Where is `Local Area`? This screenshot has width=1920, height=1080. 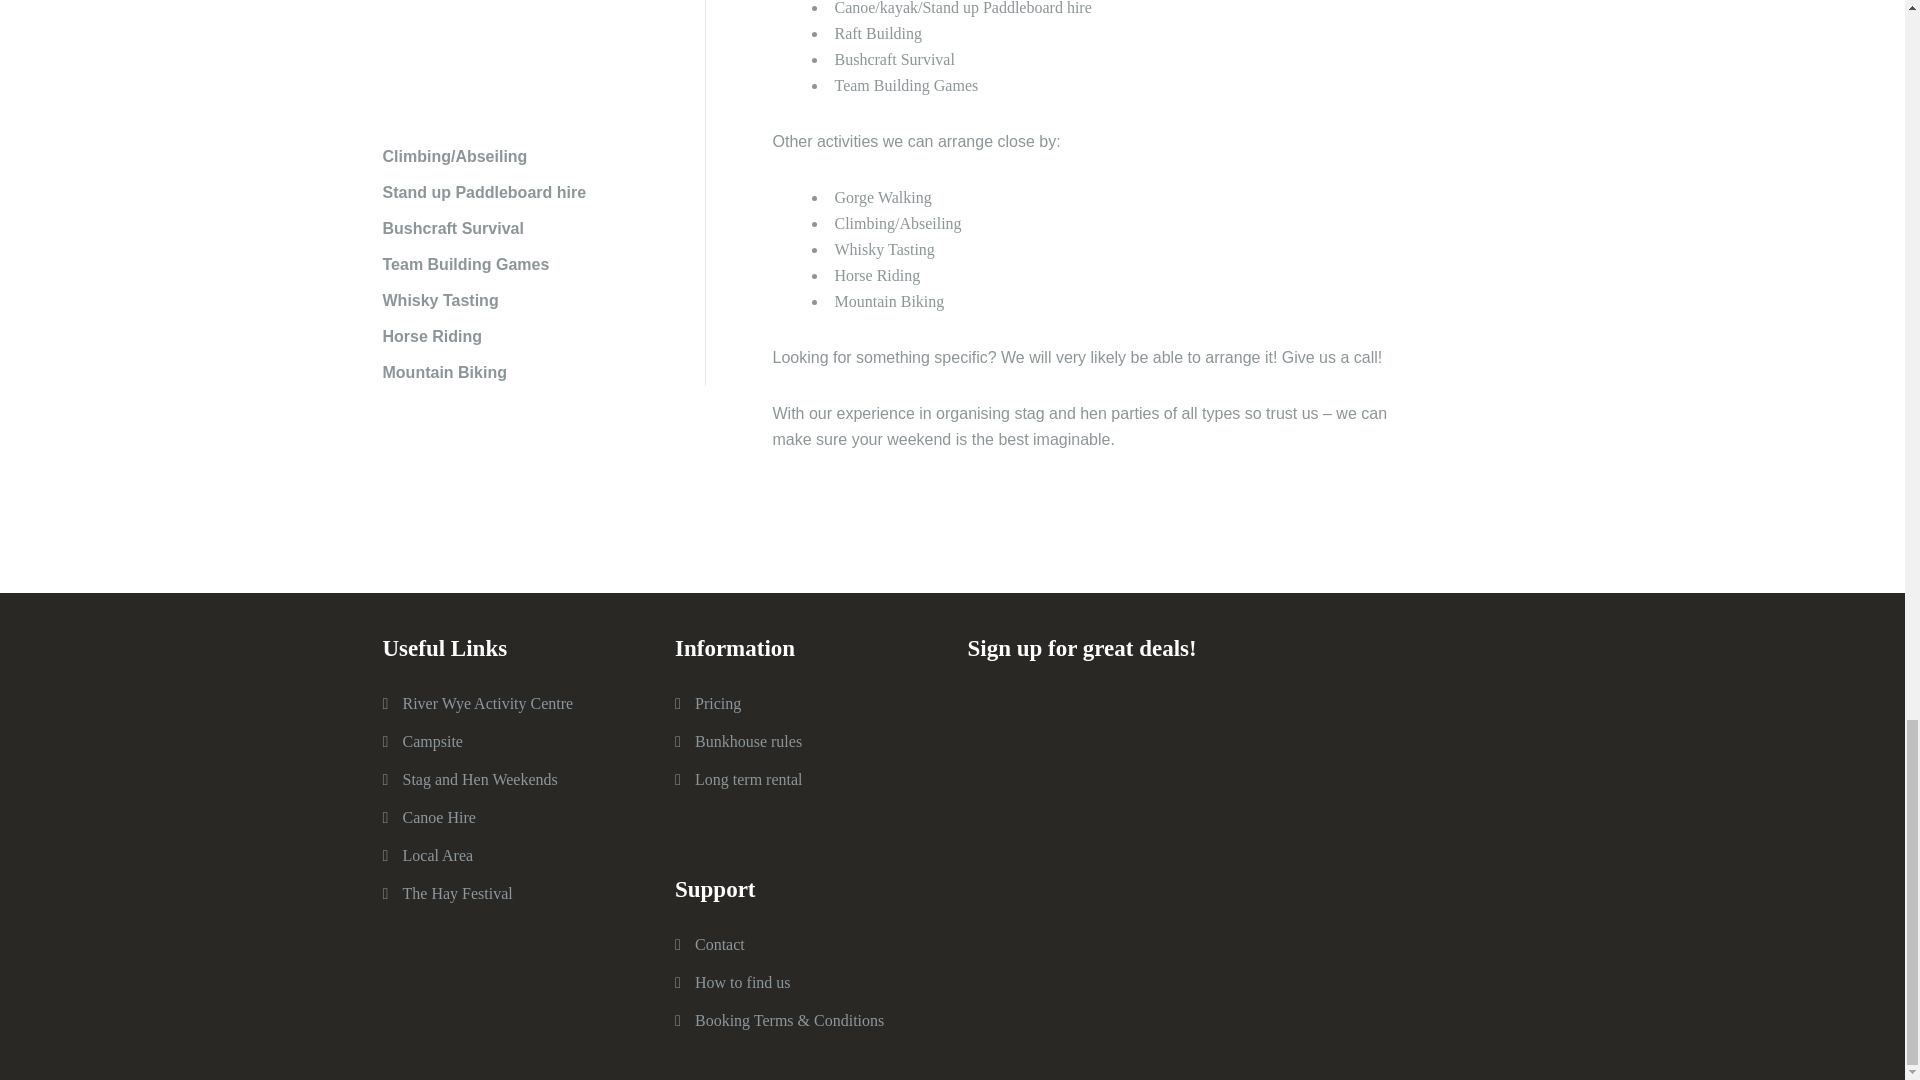 Local Area is located at coordinates (436, 855).